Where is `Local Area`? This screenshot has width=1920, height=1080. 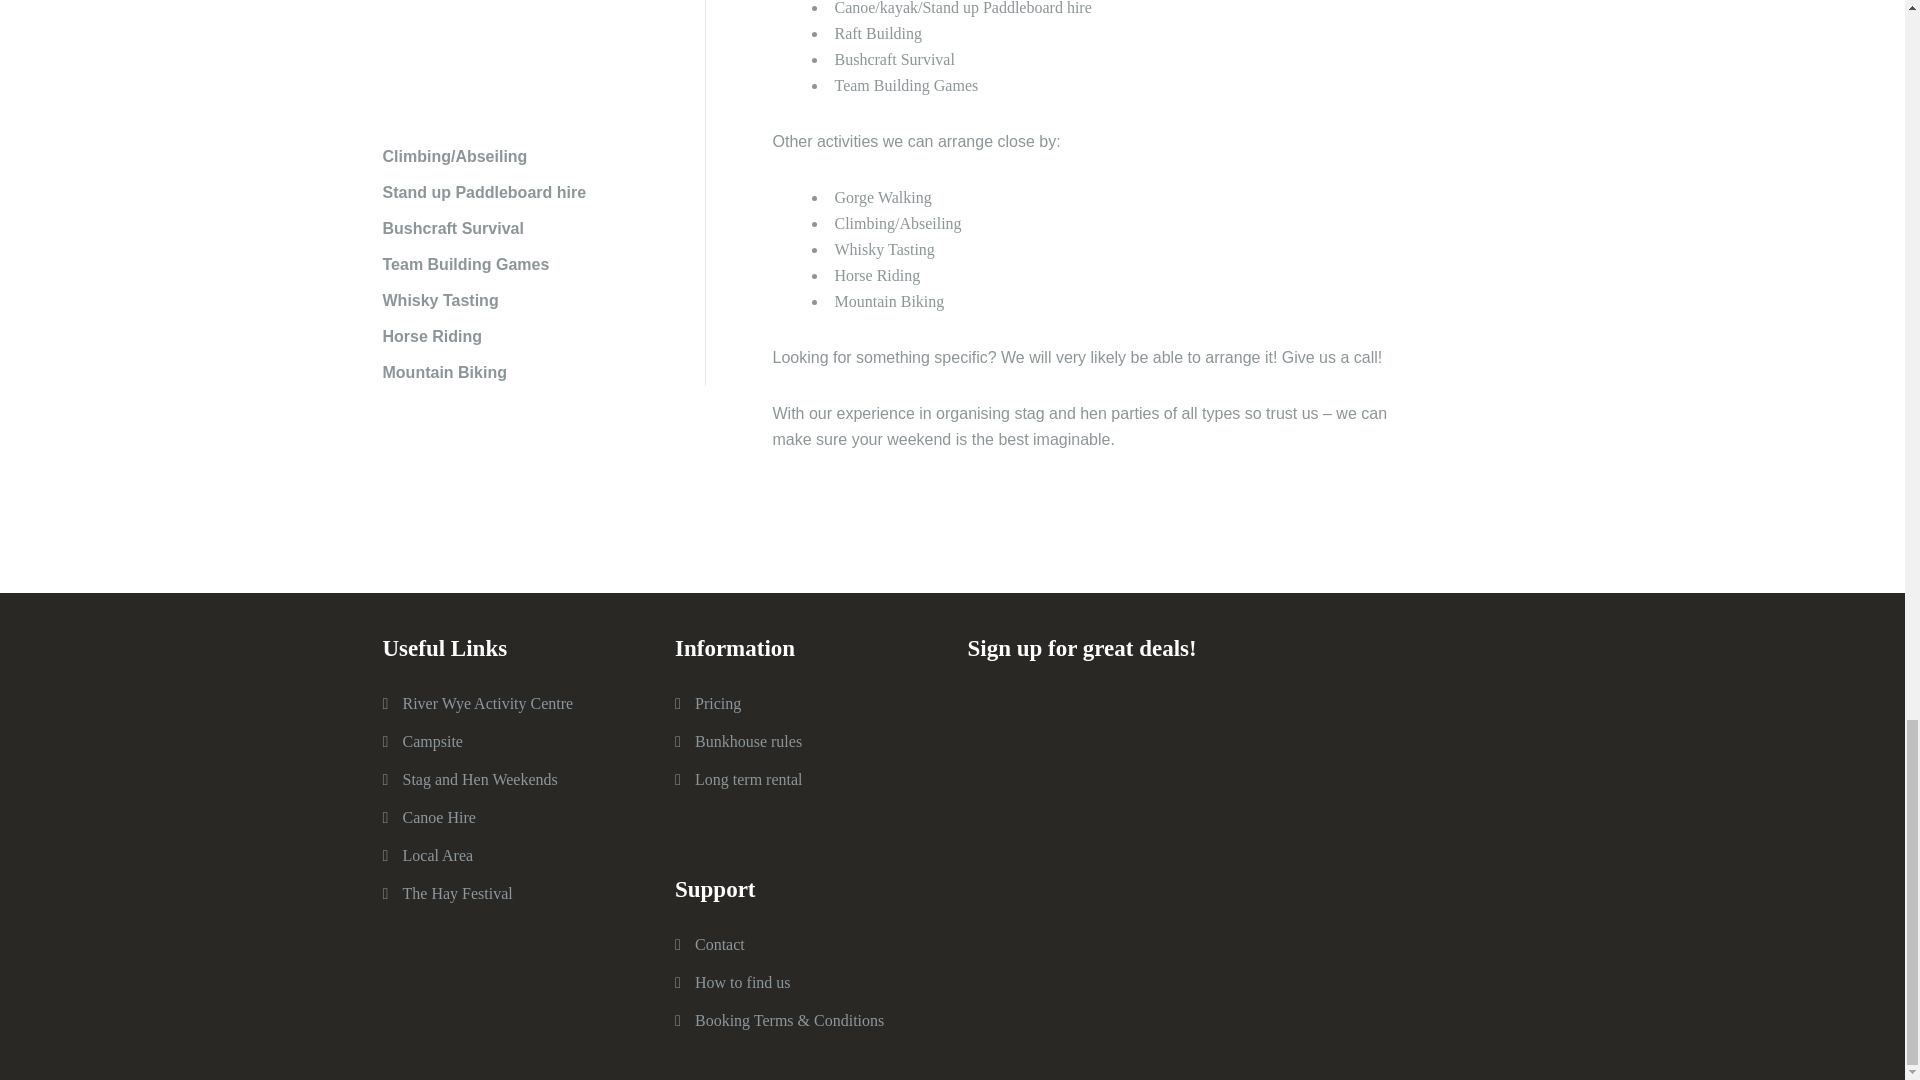 Local Area is located at coordinates (436, 855).